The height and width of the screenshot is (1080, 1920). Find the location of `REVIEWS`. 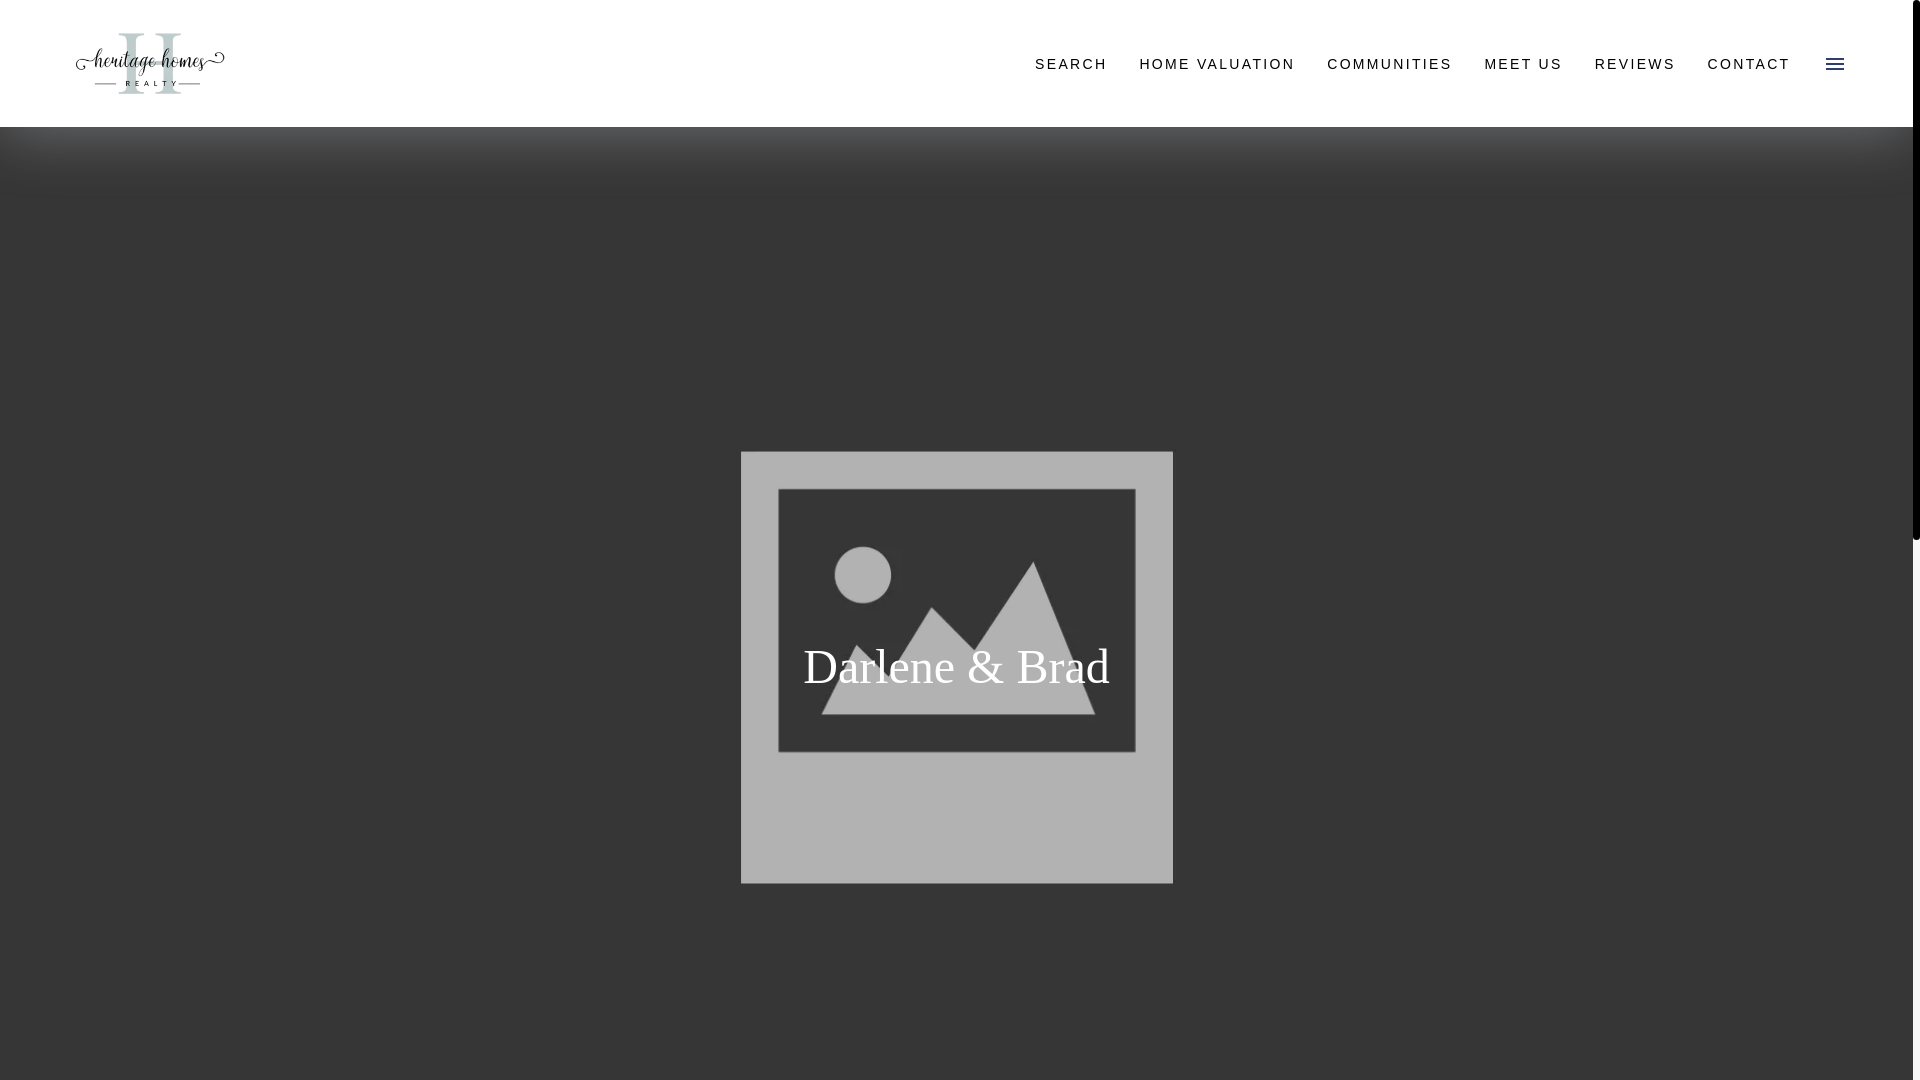

REVIEWS is located at coordinates (1634, 62).